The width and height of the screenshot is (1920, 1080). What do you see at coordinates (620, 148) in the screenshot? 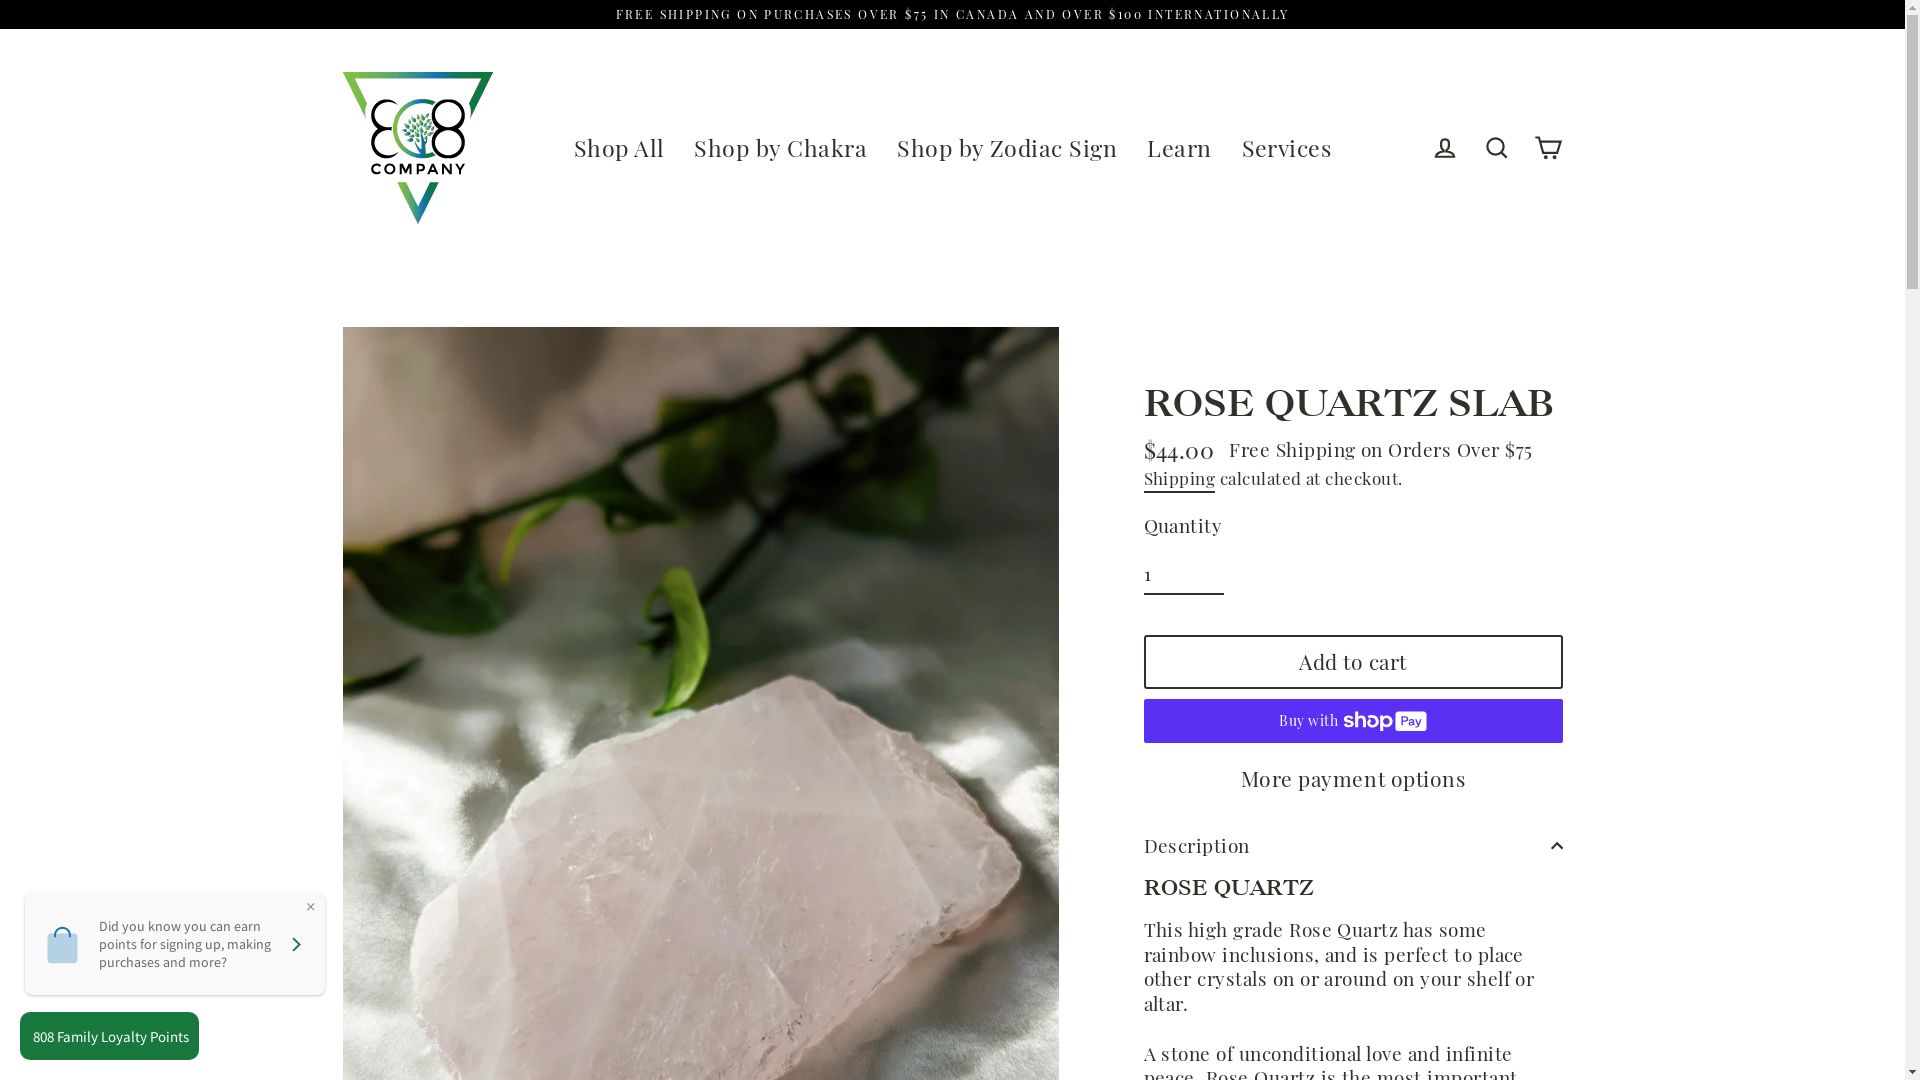
I see `Shop All` at bounding box center [620, 148].